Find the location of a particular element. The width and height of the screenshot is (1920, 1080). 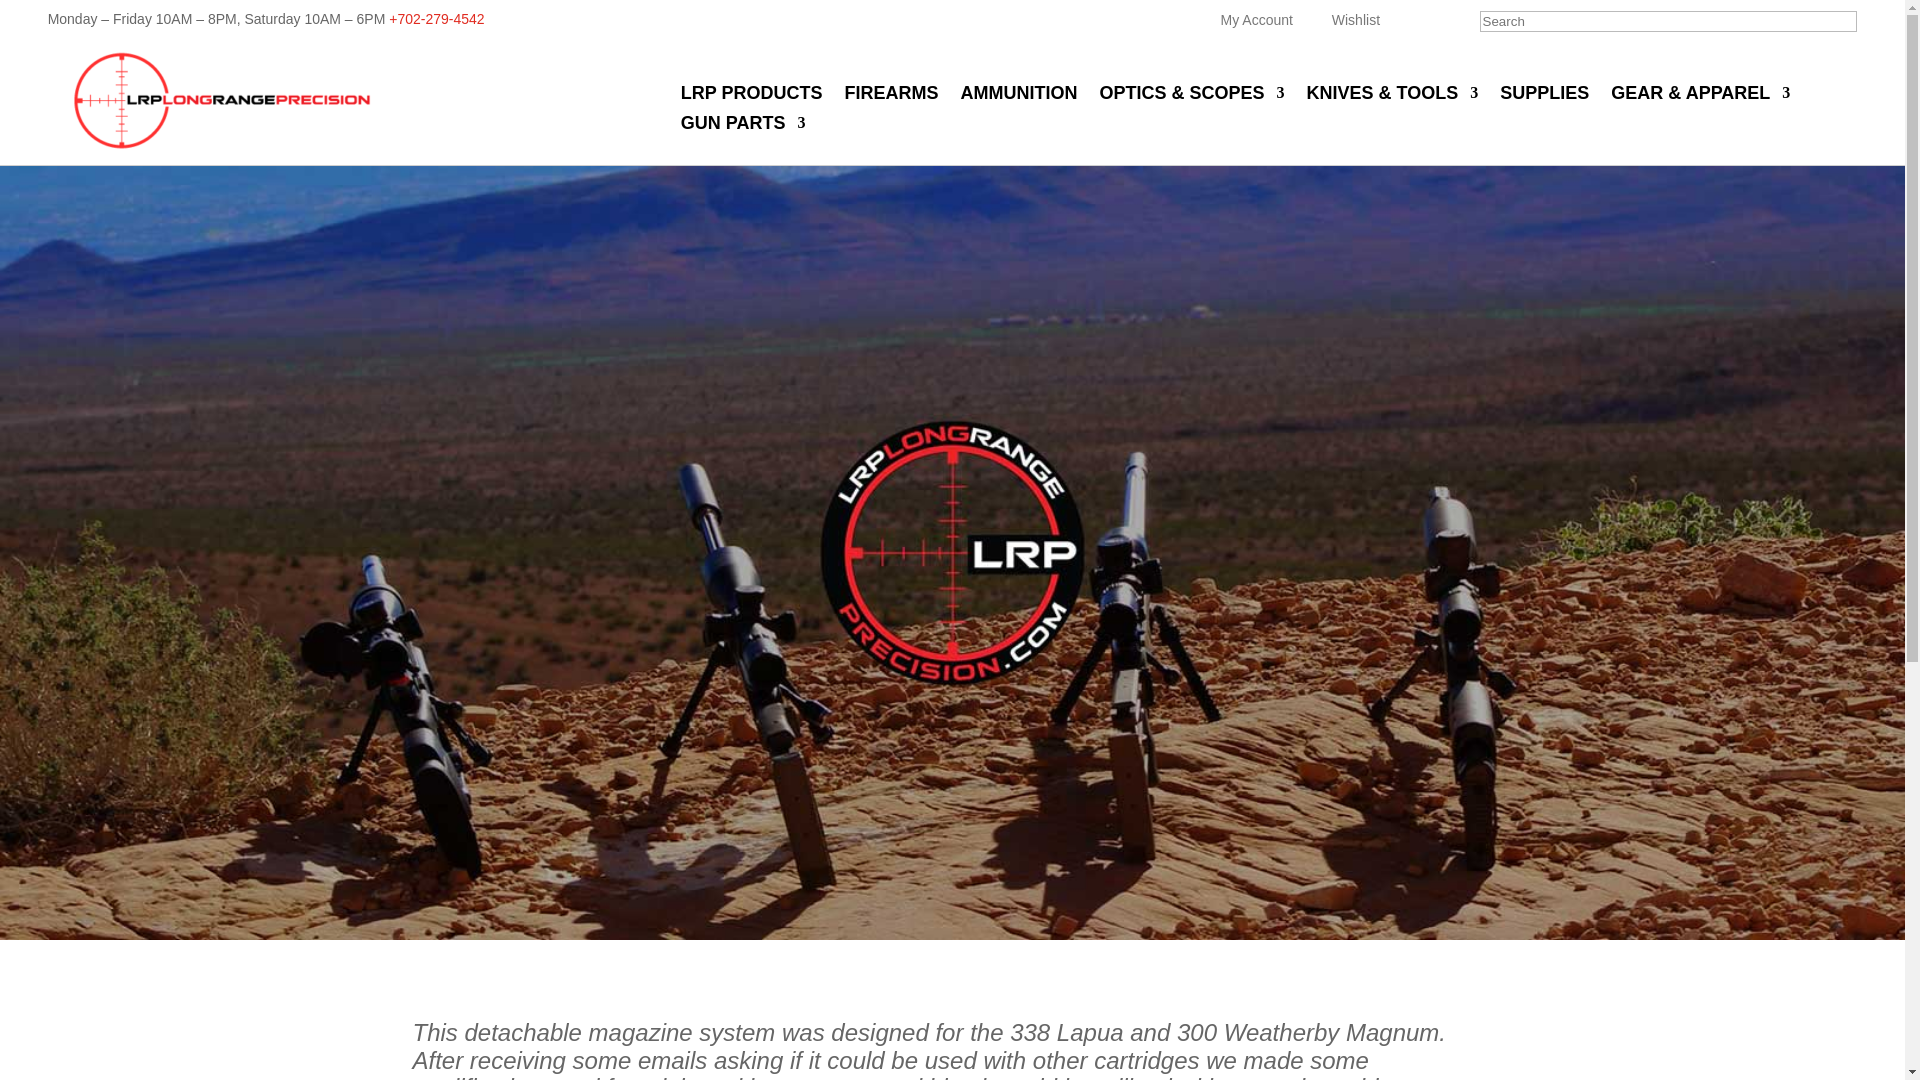

FIREARMS is located at coordinates (891, 97).